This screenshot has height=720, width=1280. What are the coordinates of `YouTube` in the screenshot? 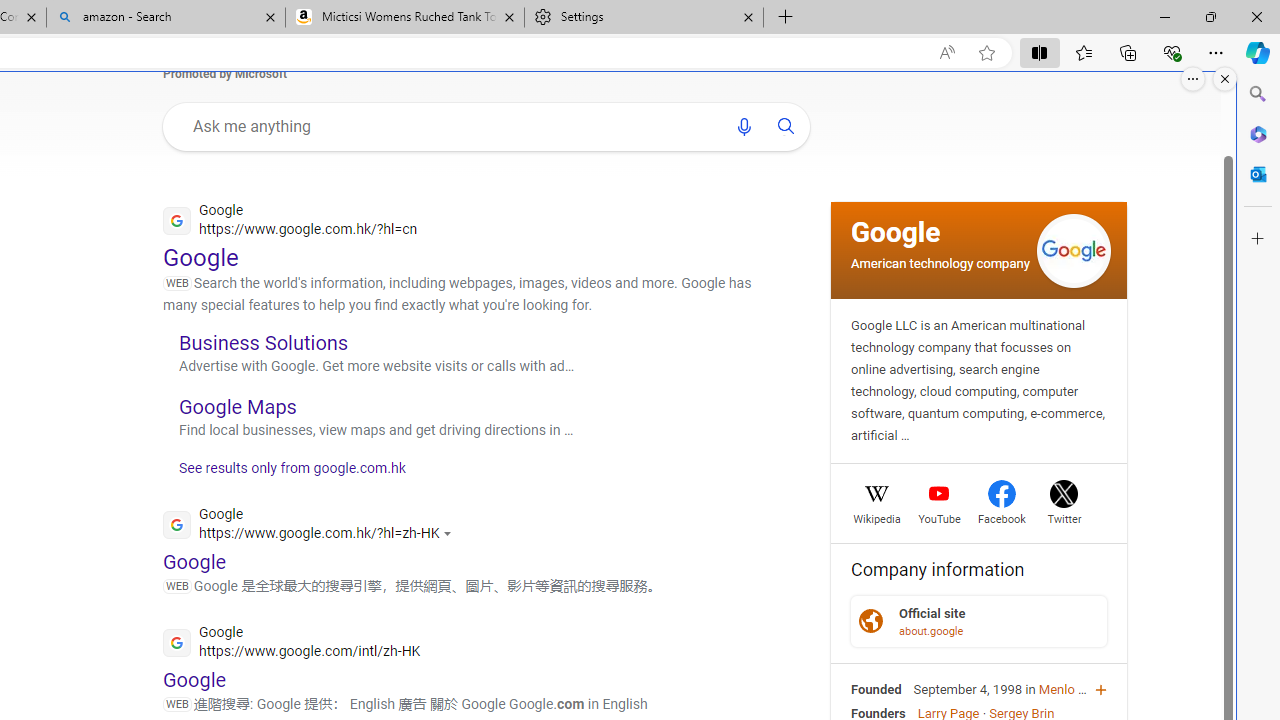 It's located at (939, 516).